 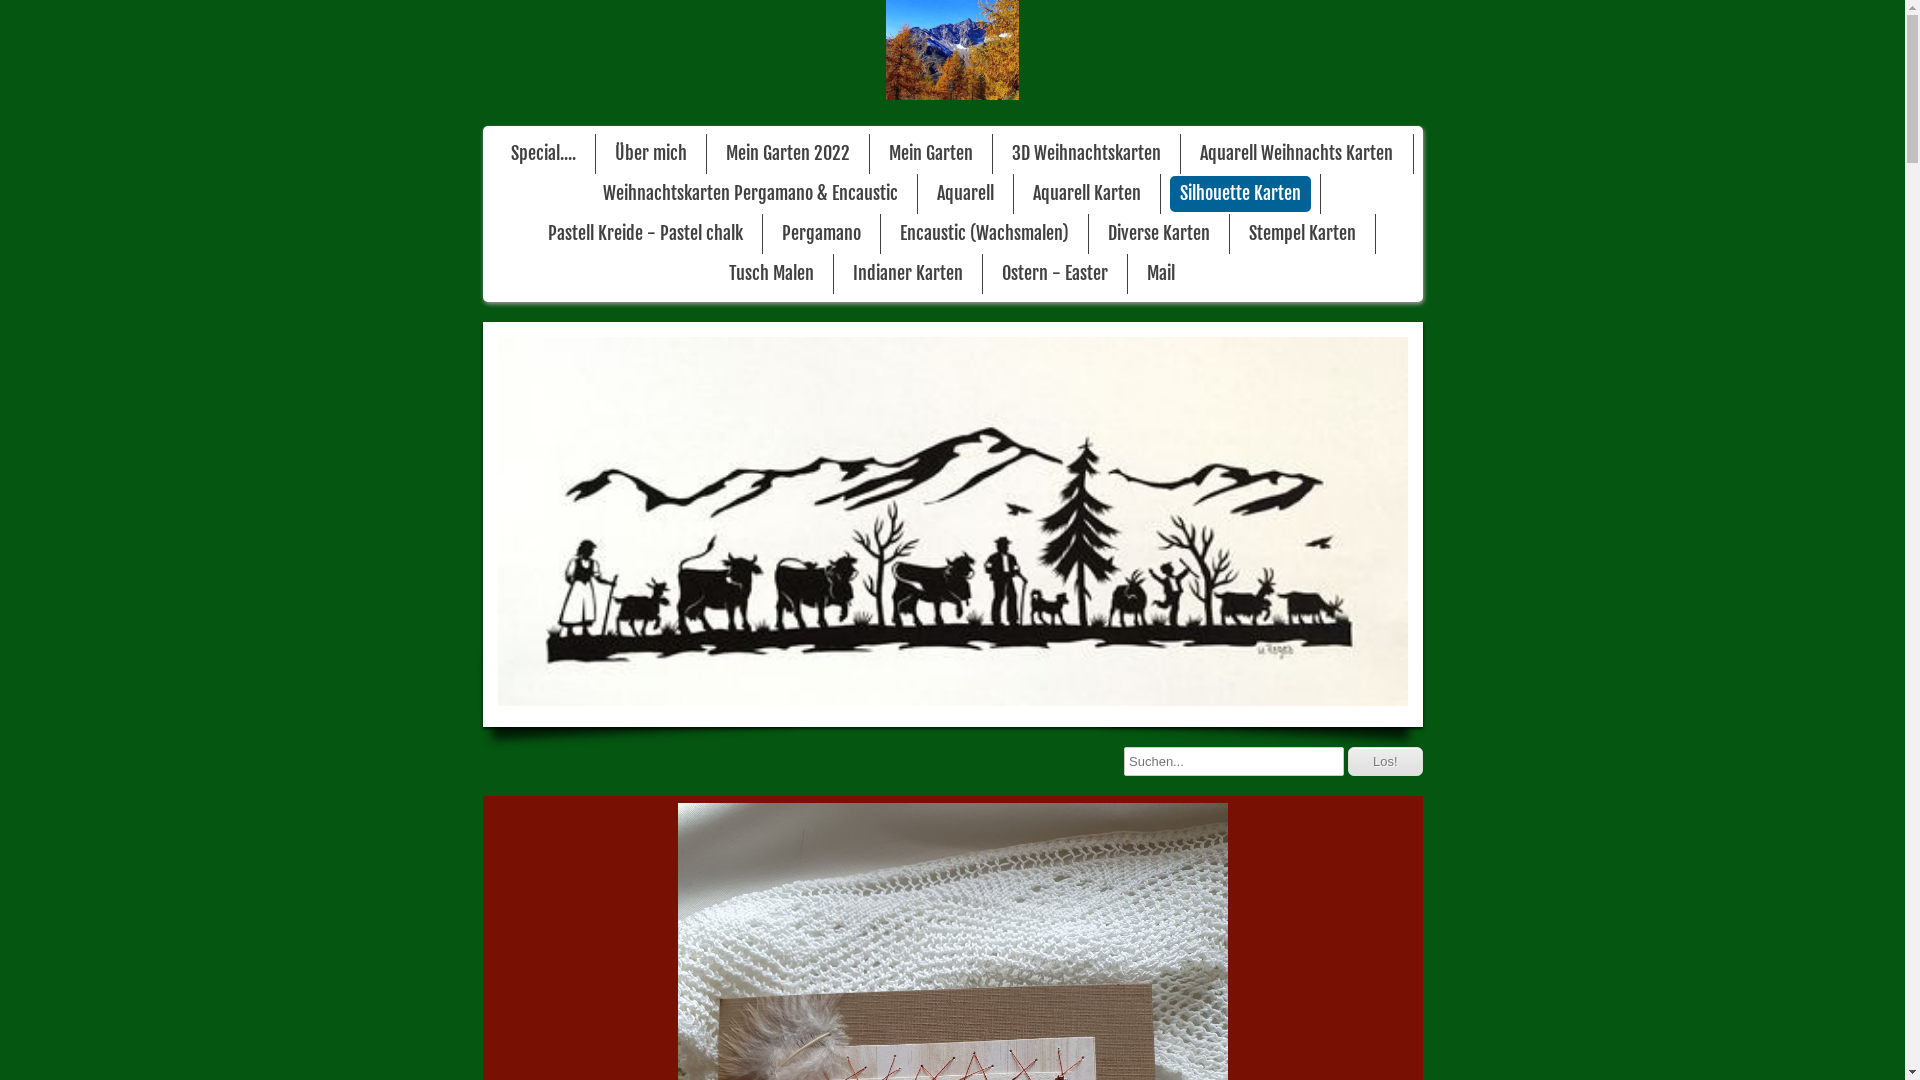 I want to click on Aquarell, so click(x=966, y=194).